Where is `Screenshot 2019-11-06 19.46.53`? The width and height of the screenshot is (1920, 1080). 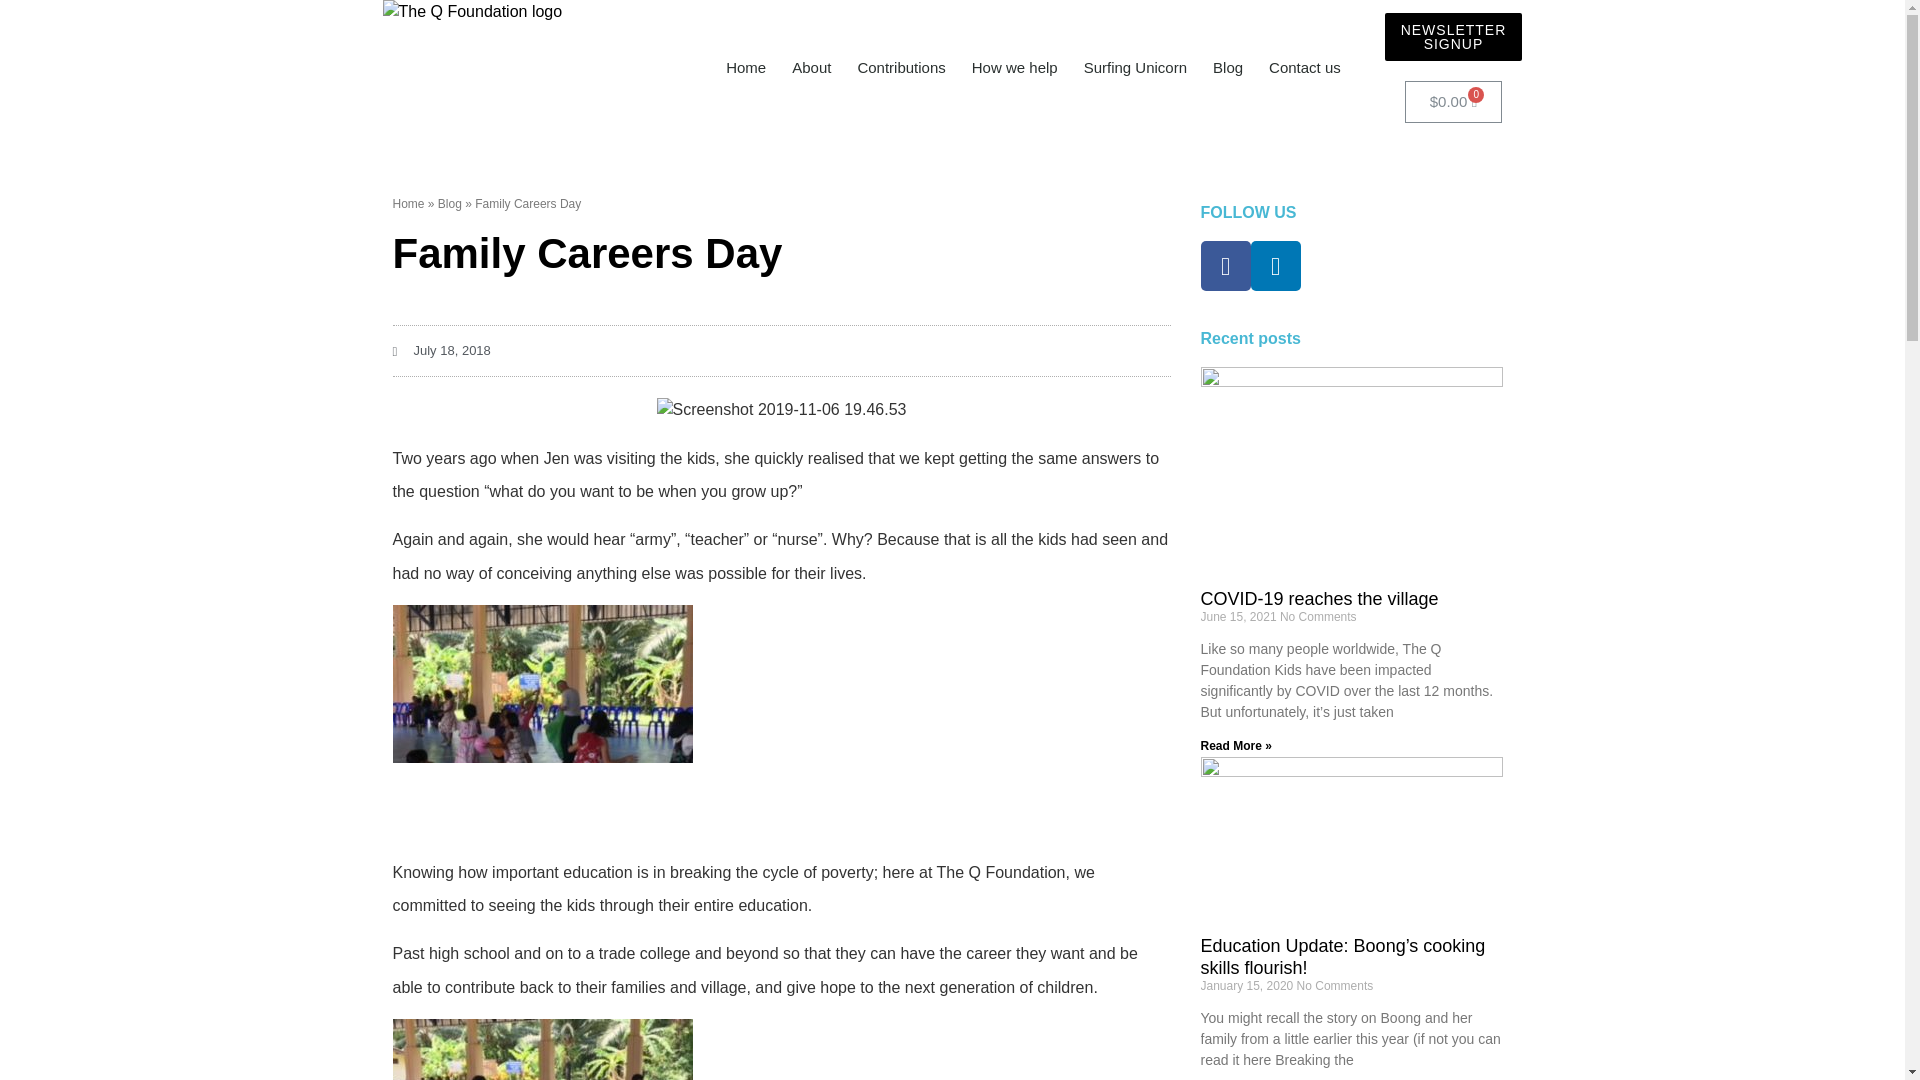 Screenshot 2019-11-06 19.46.53 is located at coordinates (781, 410).